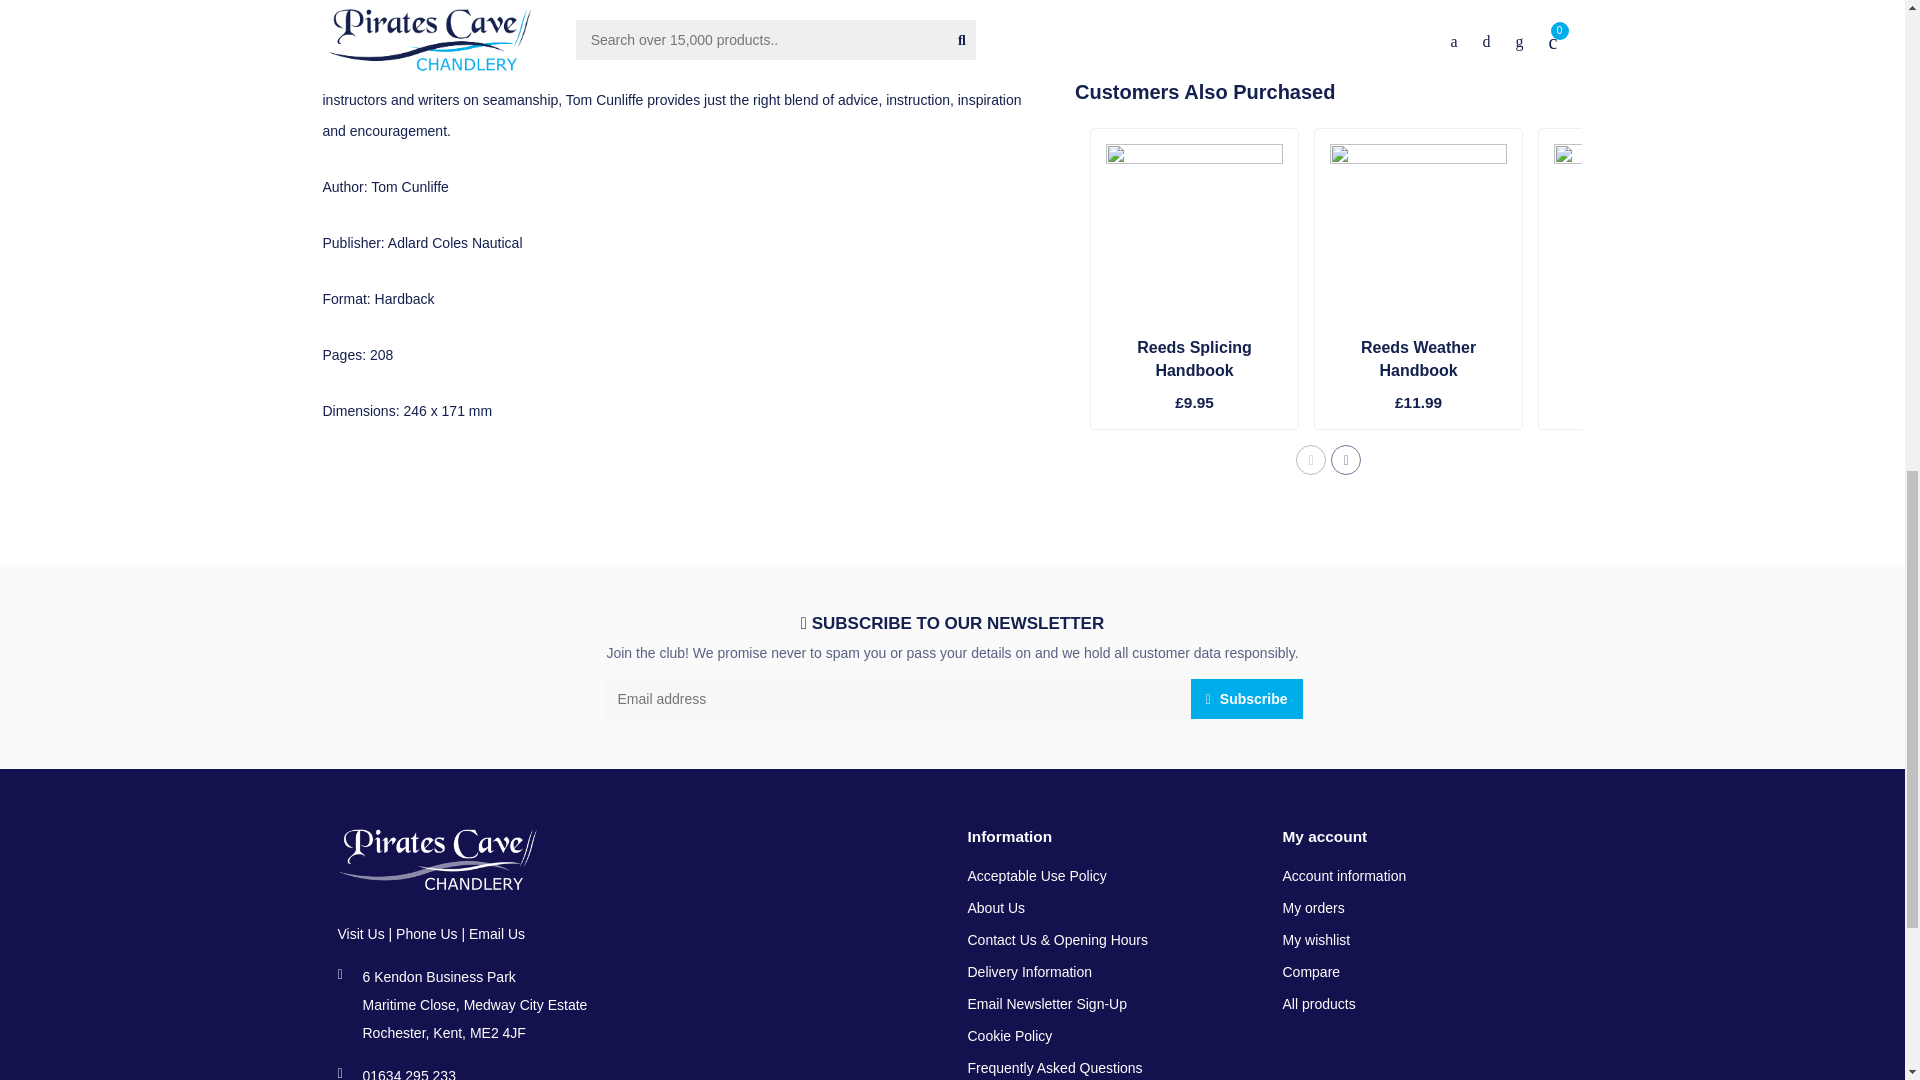 This screenshot has width=1920, height=1080. Describe the element at coordinates (1037, 876) in the screenshot. I see `Acceptable Use Policy` at that location.